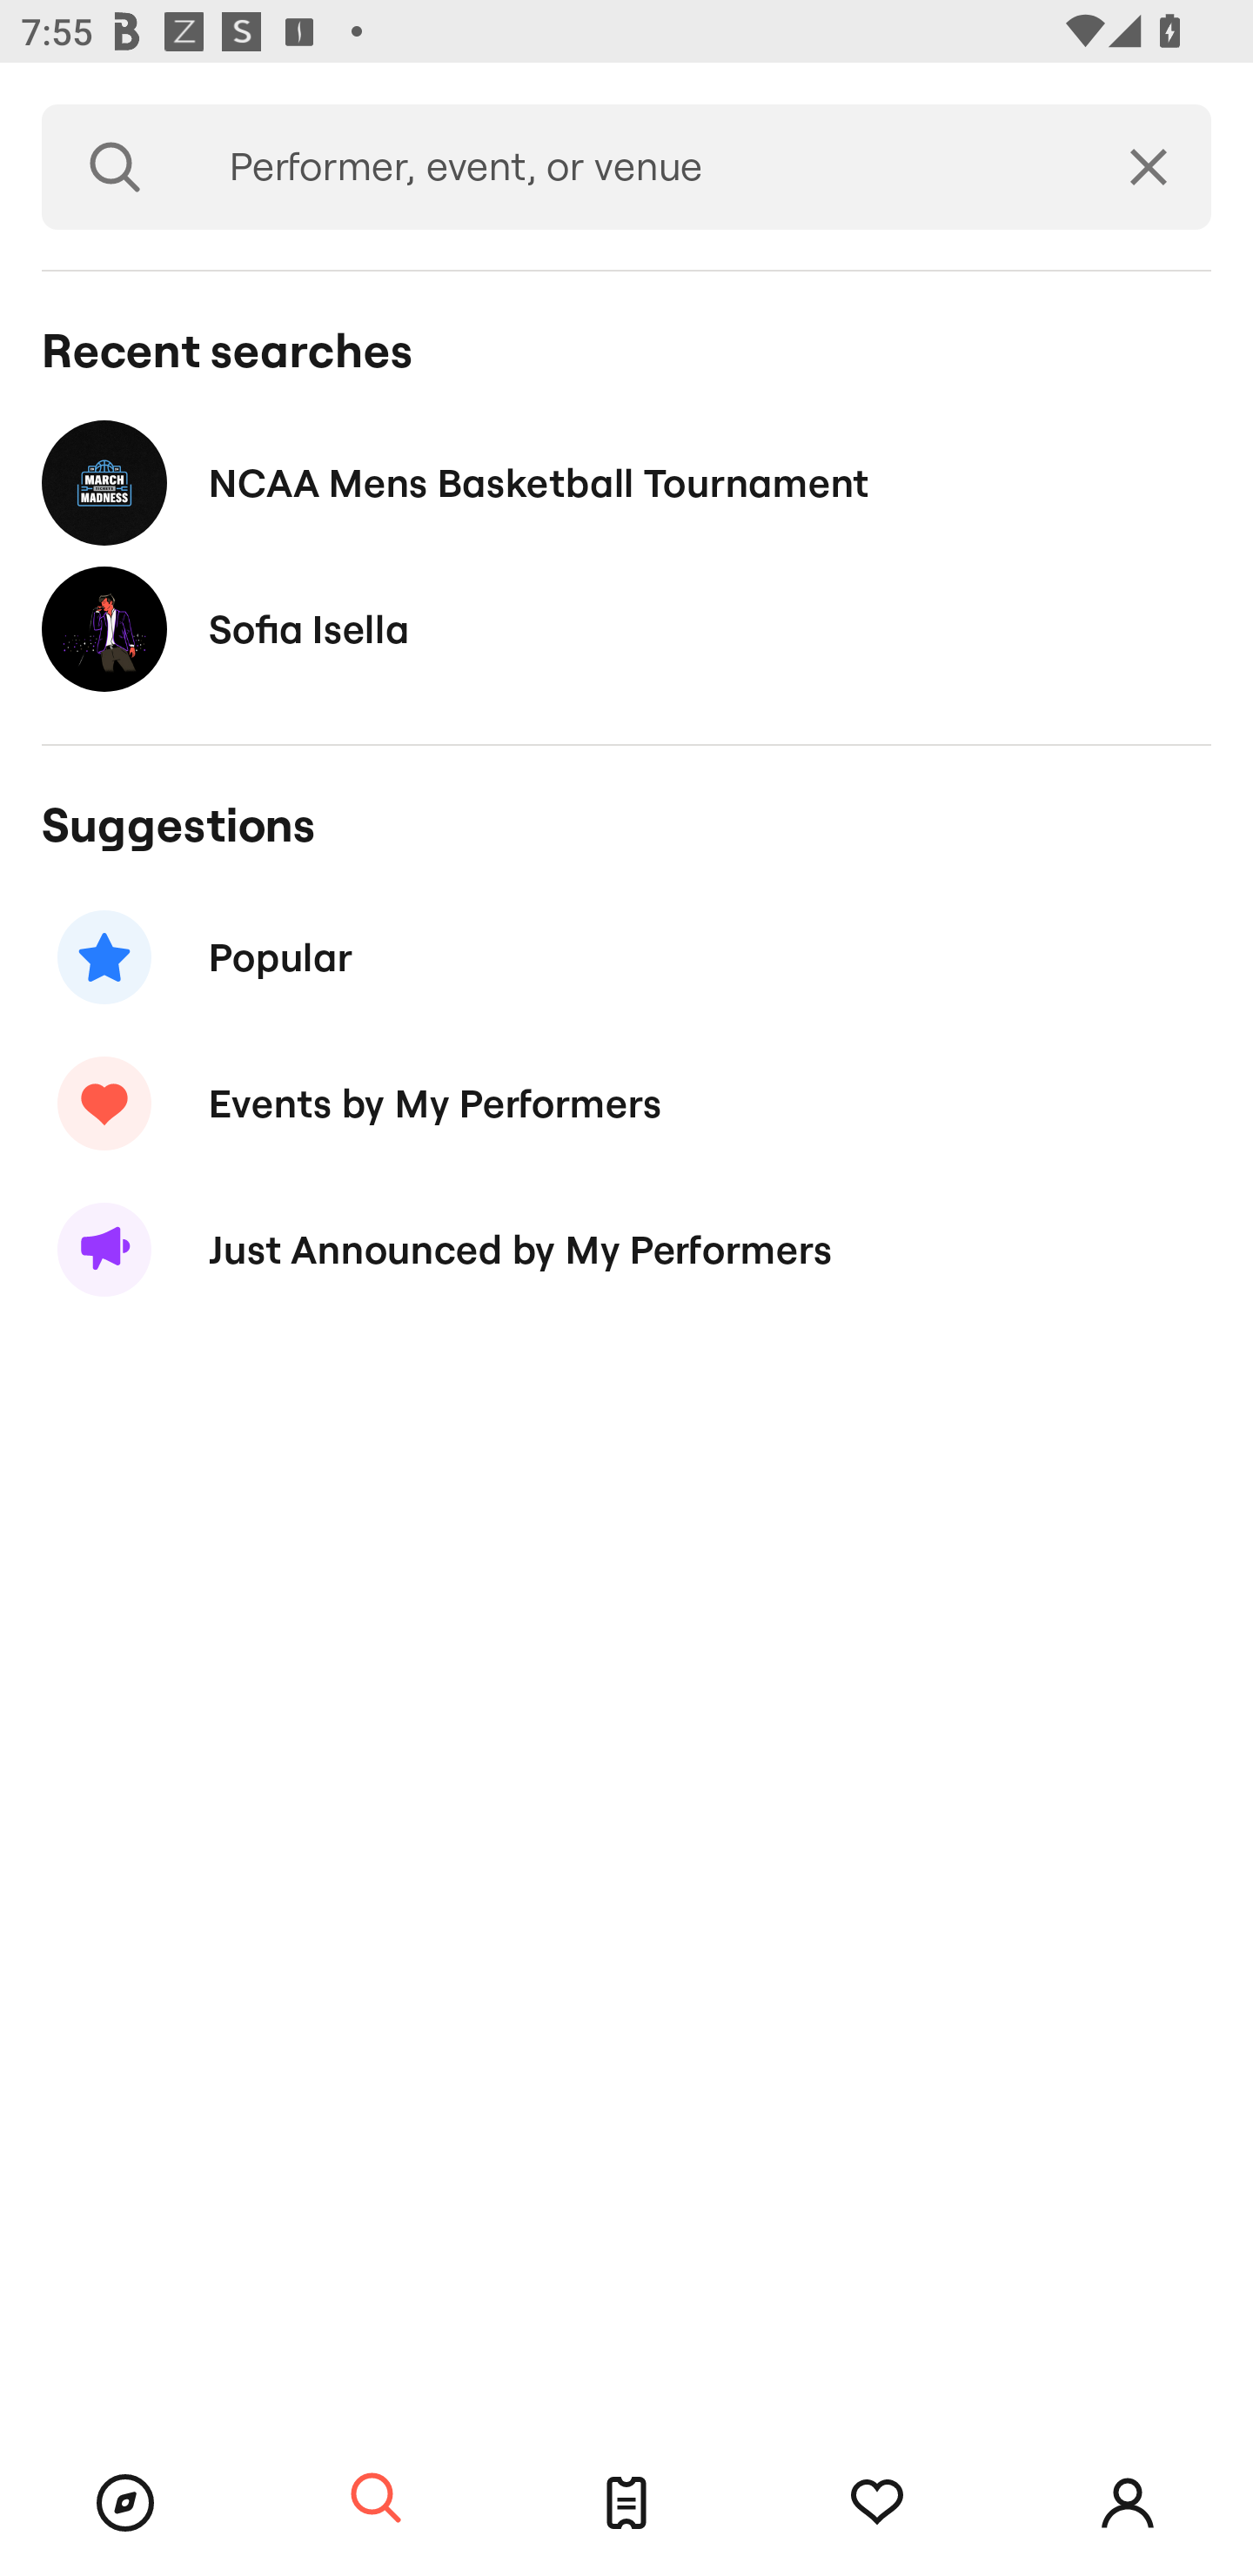 This screenshot has height=2576, width=1253. I want to click on Tracking, so click(877, 2503).